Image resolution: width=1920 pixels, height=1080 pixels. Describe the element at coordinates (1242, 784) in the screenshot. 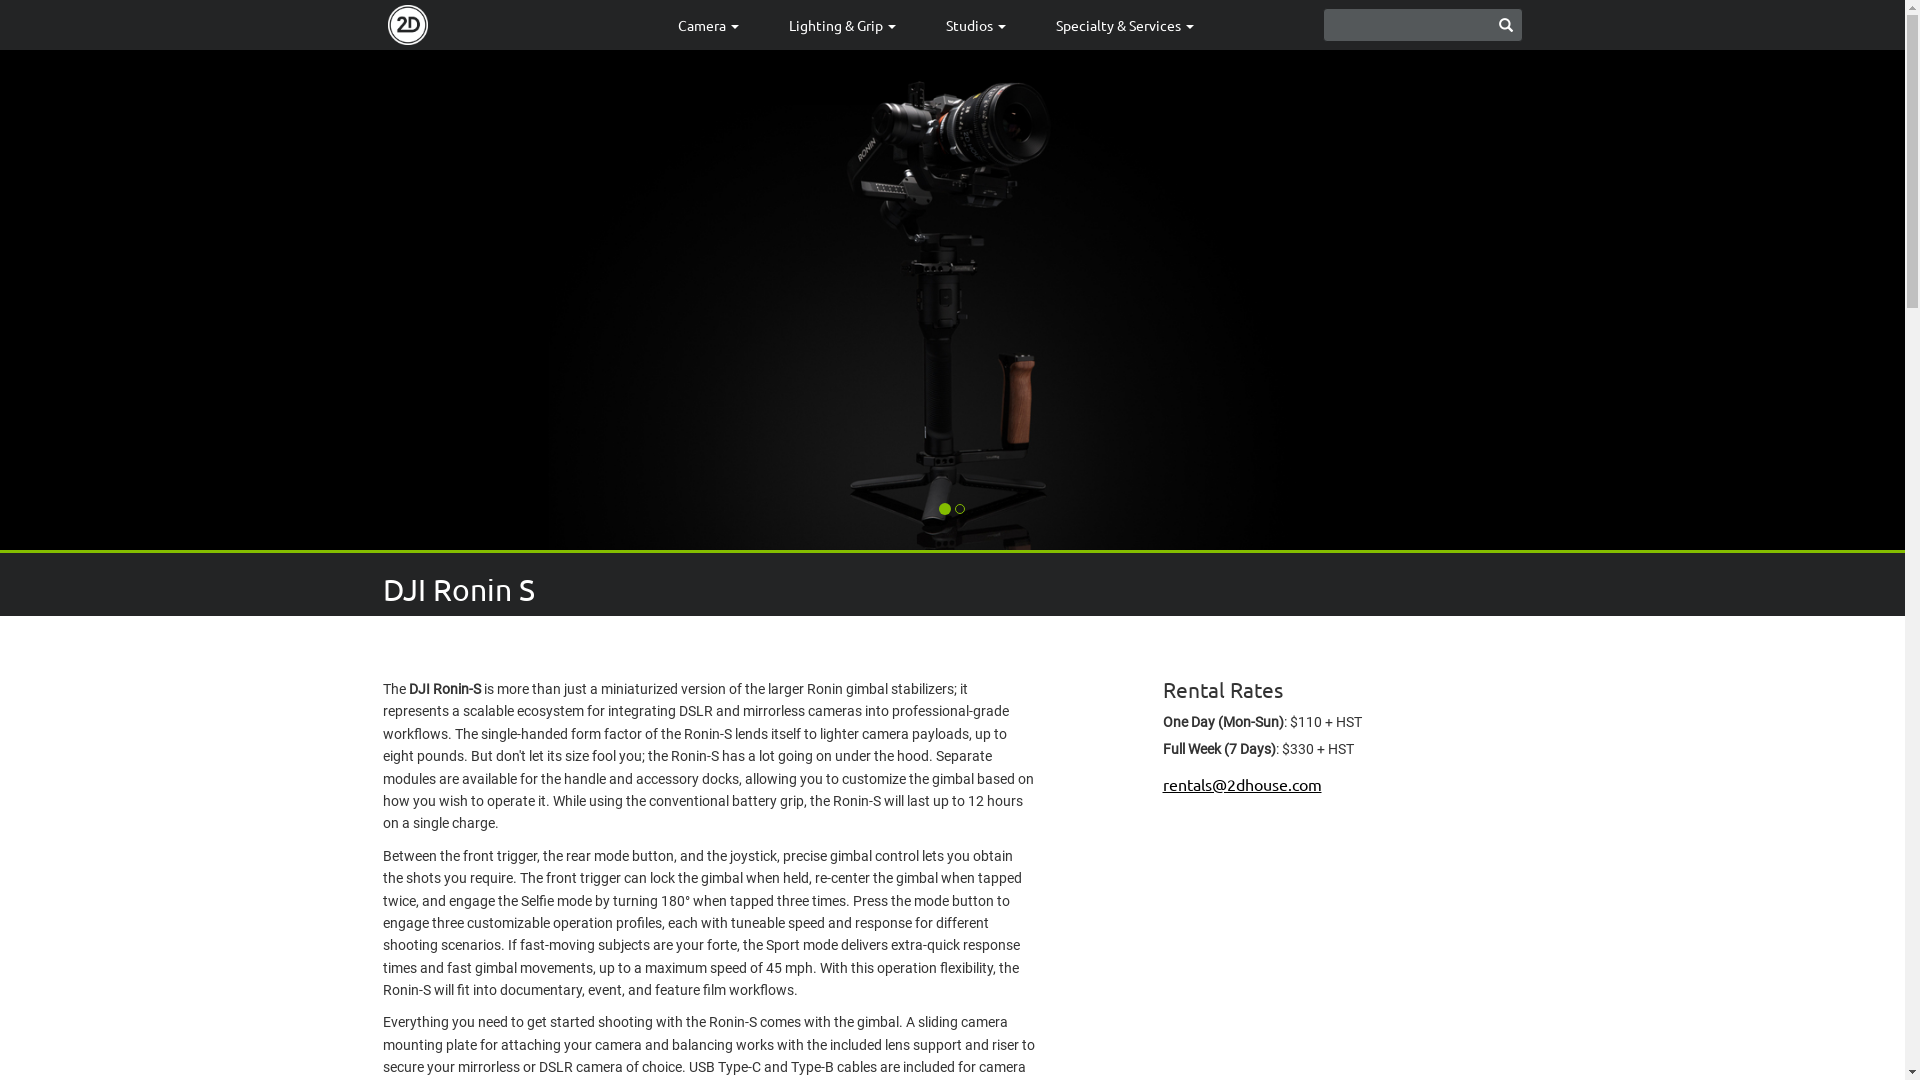

I see `rentals@2dhouse.com` at that location.